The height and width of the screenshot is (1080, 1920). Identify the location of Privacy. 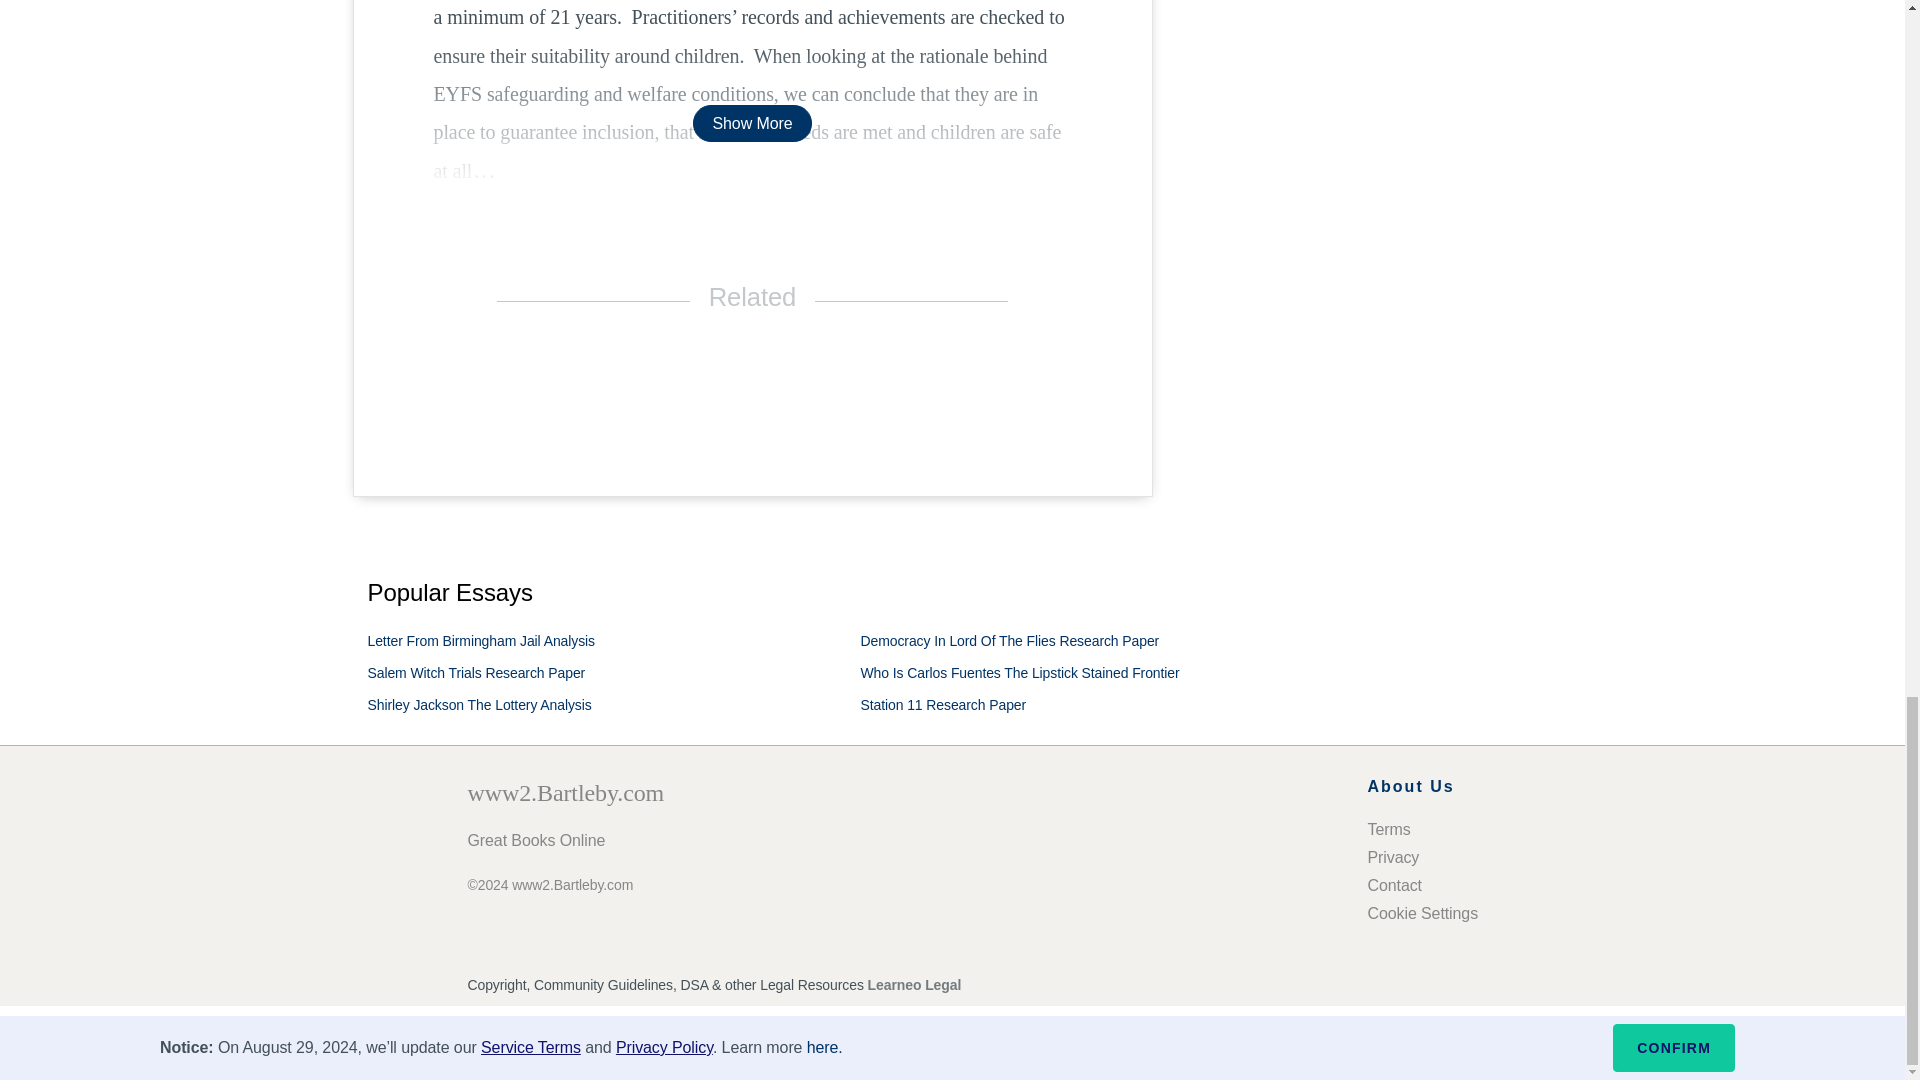
(1394, 857).